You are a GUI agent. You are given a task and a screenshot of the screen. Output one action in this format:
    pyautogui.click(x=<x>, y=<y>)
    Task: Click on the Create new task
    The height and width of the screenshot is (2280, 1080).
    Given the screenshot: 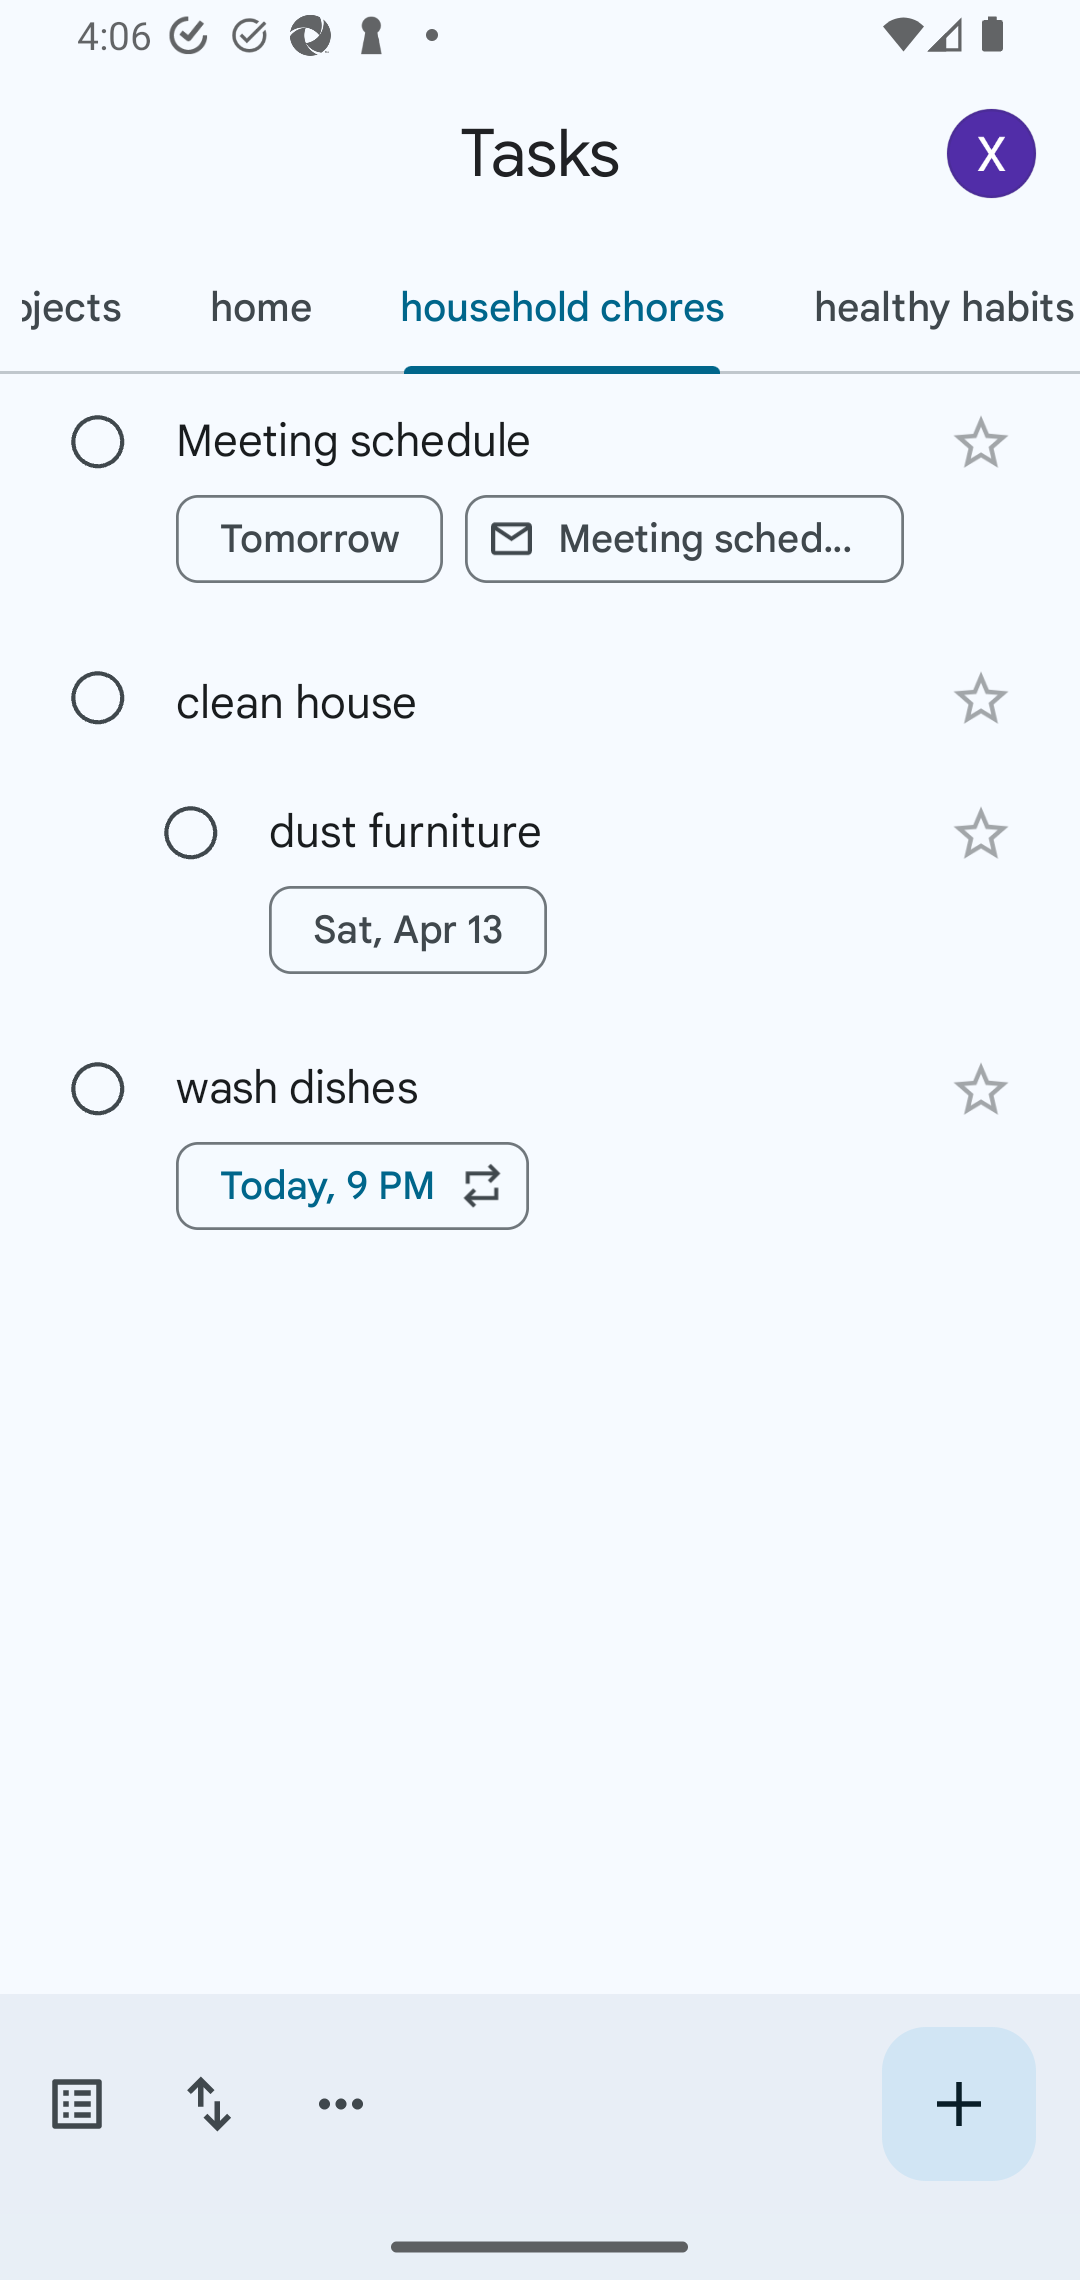 What is the action you would take?
    pyautogui.click(x=958, y=2104)
    